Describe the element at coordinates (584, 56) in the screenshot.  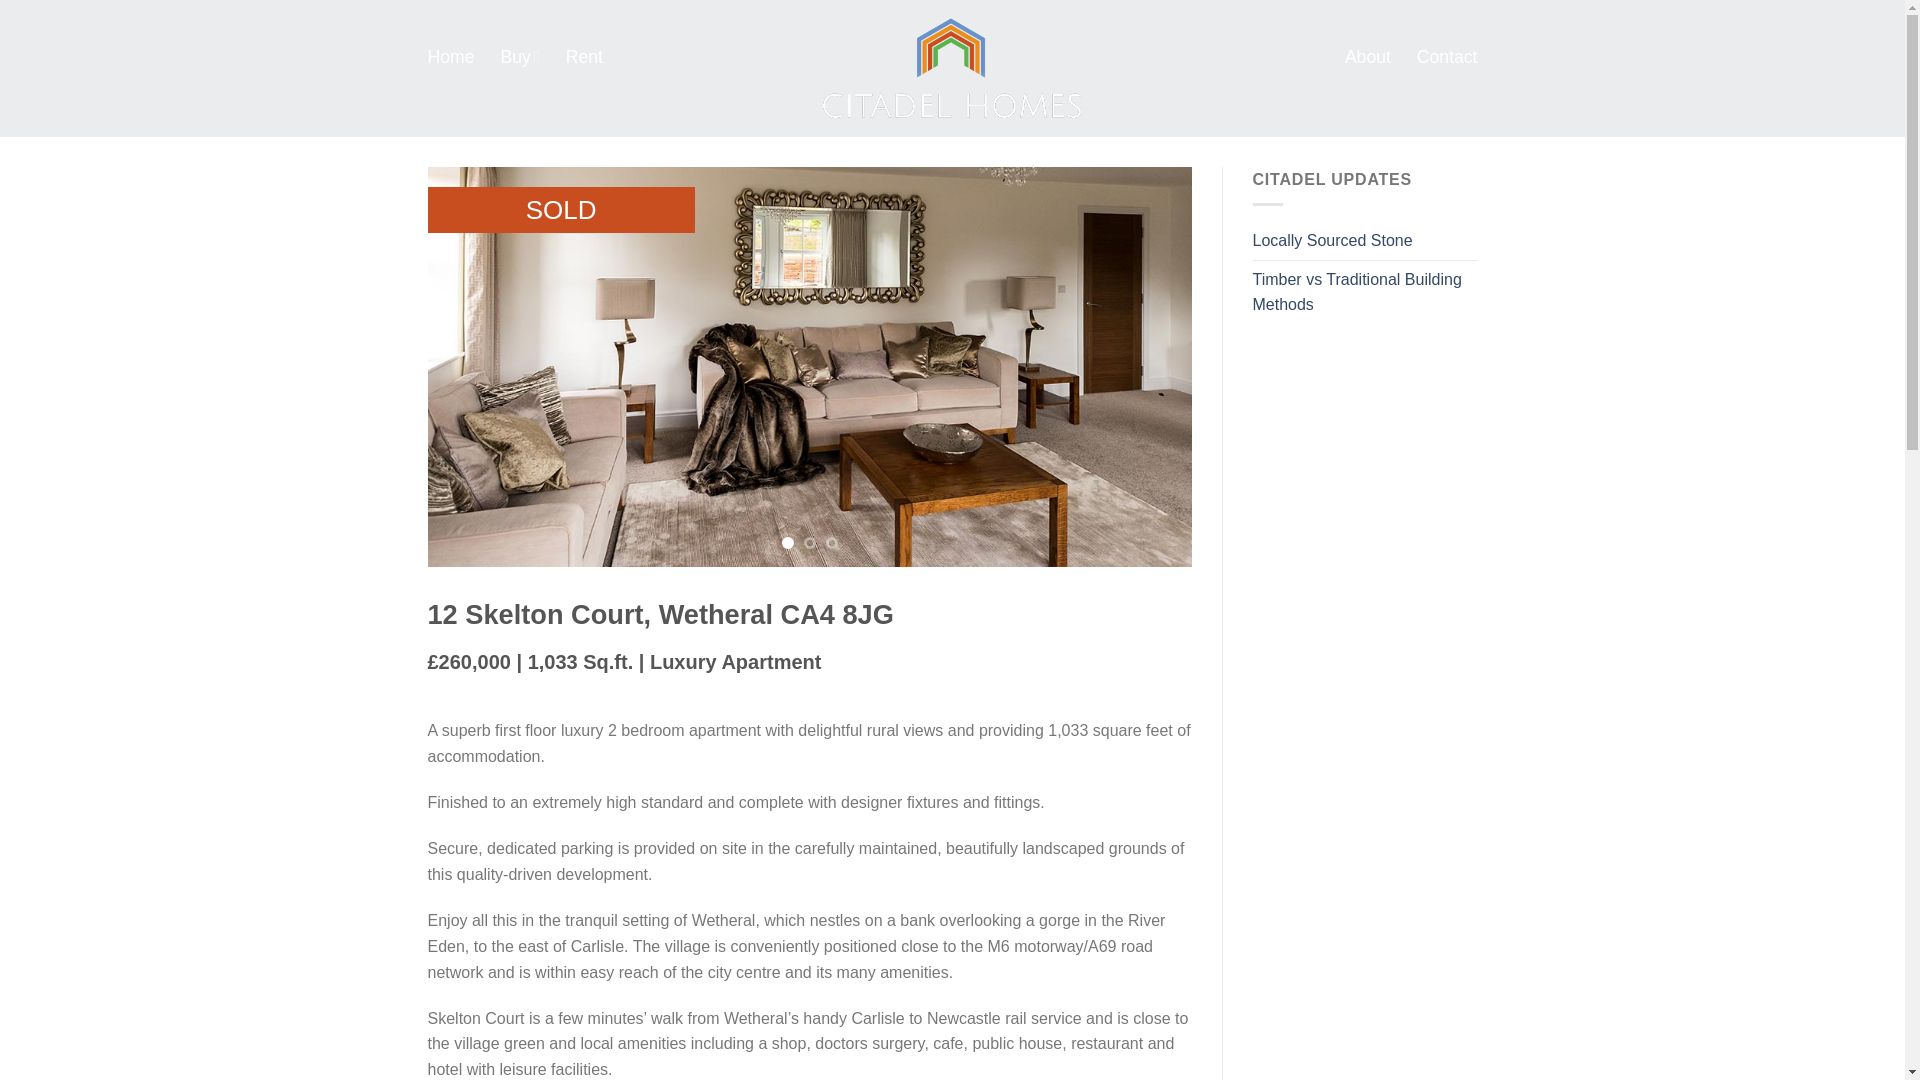
I see `Rent` at that location.